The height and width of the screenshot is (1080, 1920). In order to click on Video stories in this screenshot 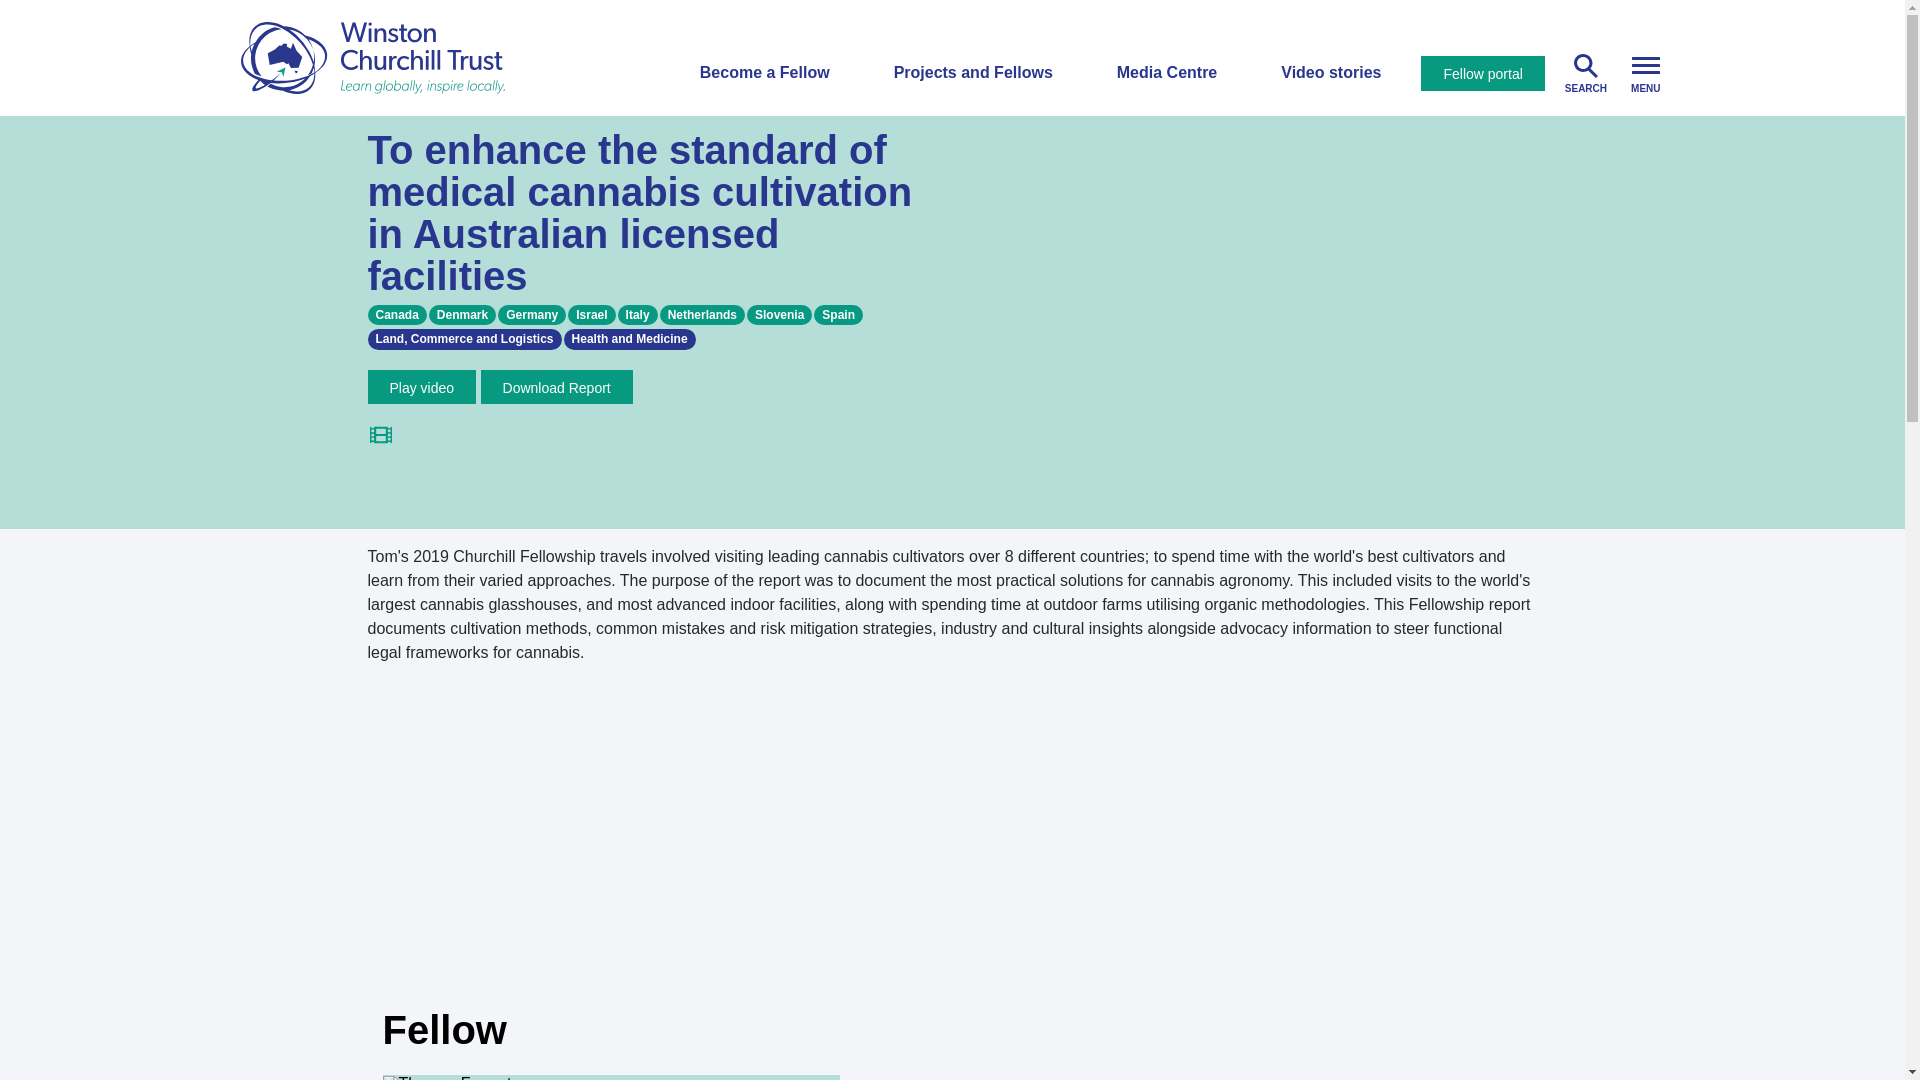, I will do `click(1330, 72)`.